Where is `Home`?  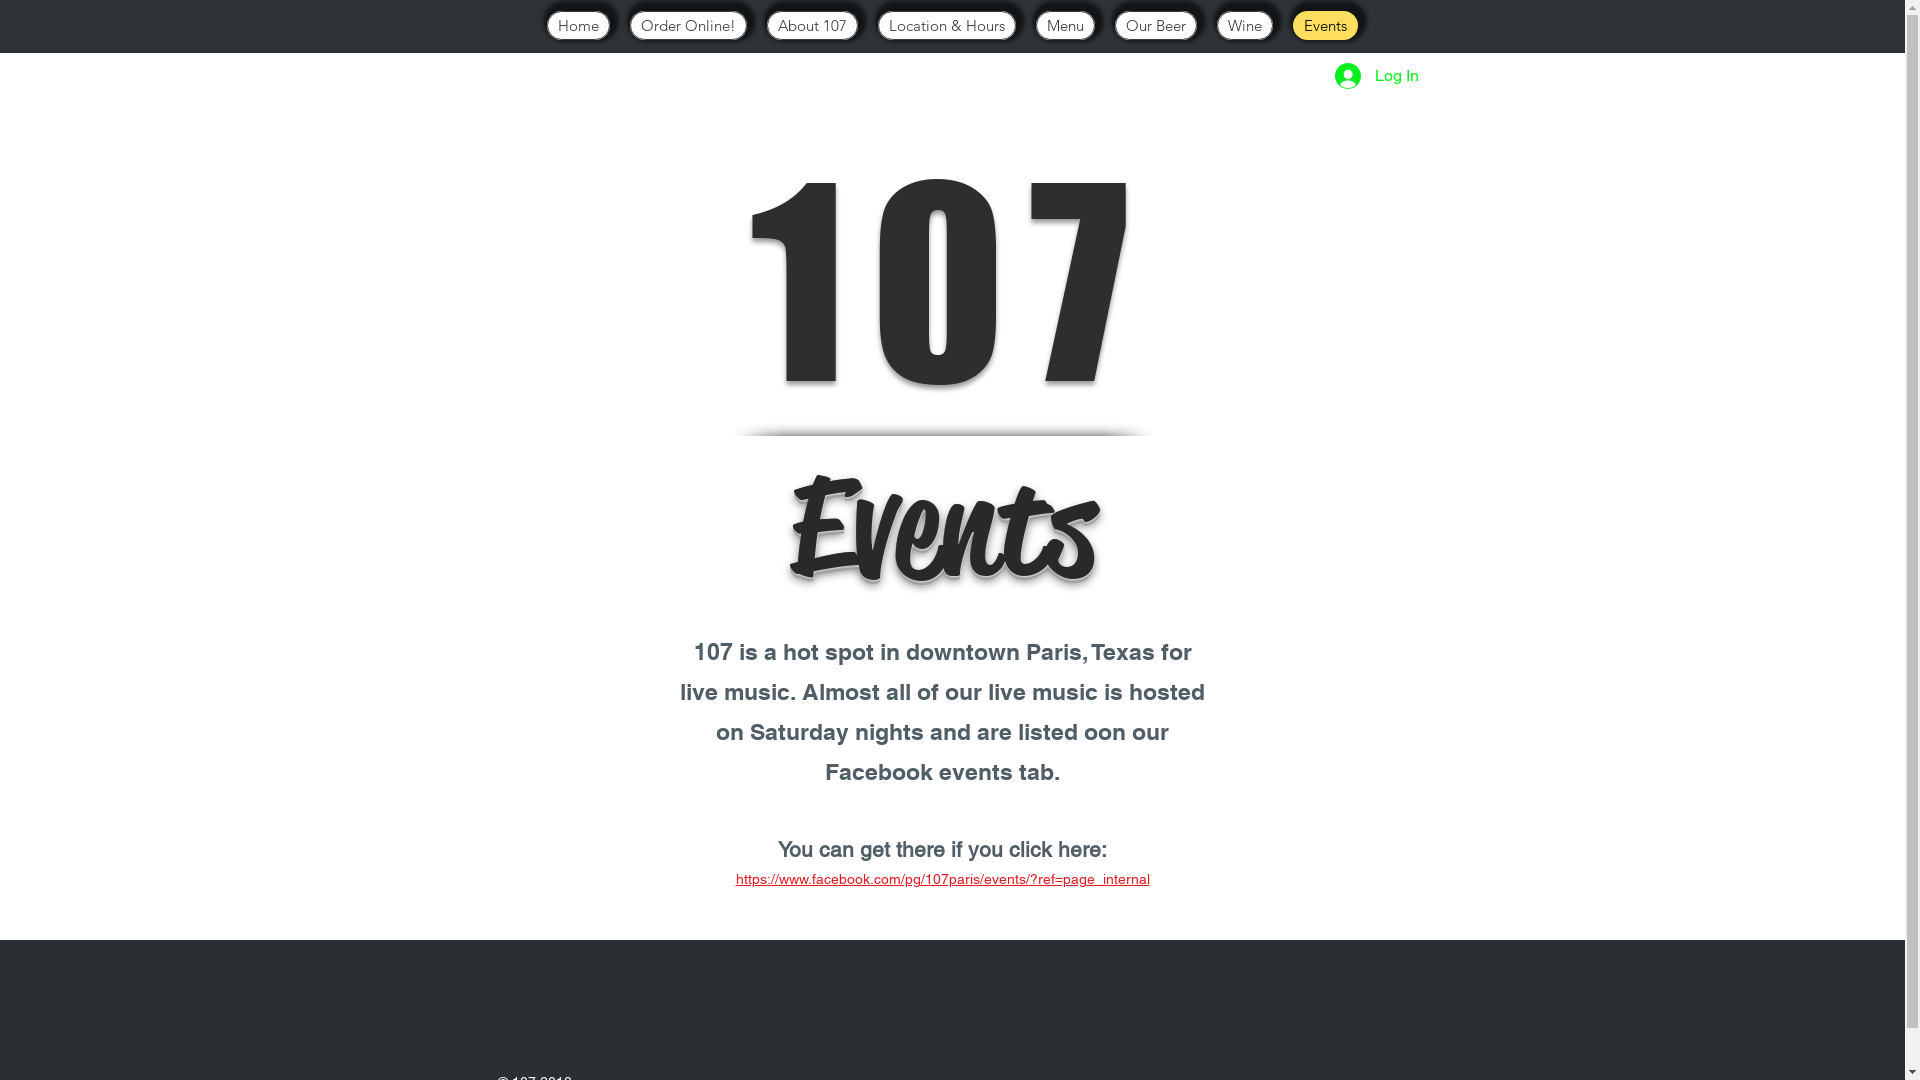 Home is located at coordinates (578, 26).